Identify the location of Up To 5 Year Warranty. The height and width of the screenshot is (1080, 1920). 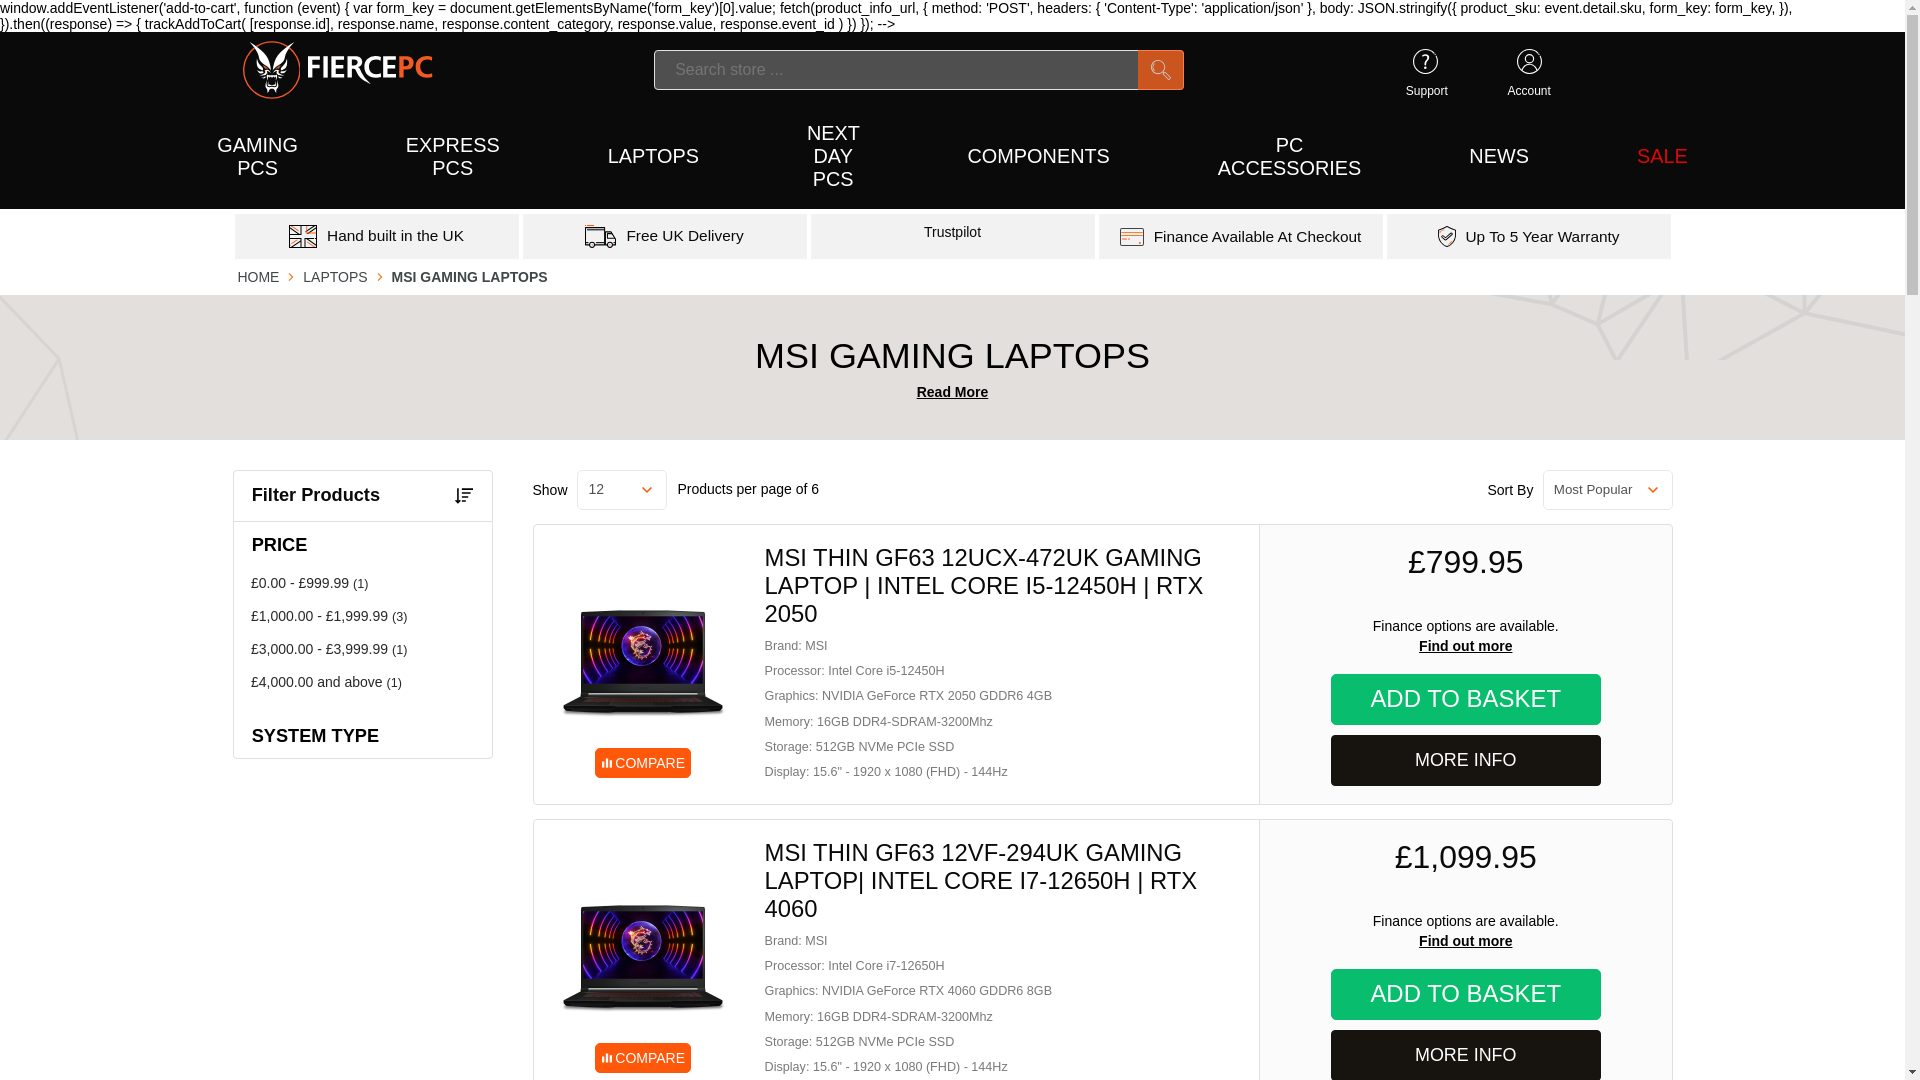
(1543, 236).